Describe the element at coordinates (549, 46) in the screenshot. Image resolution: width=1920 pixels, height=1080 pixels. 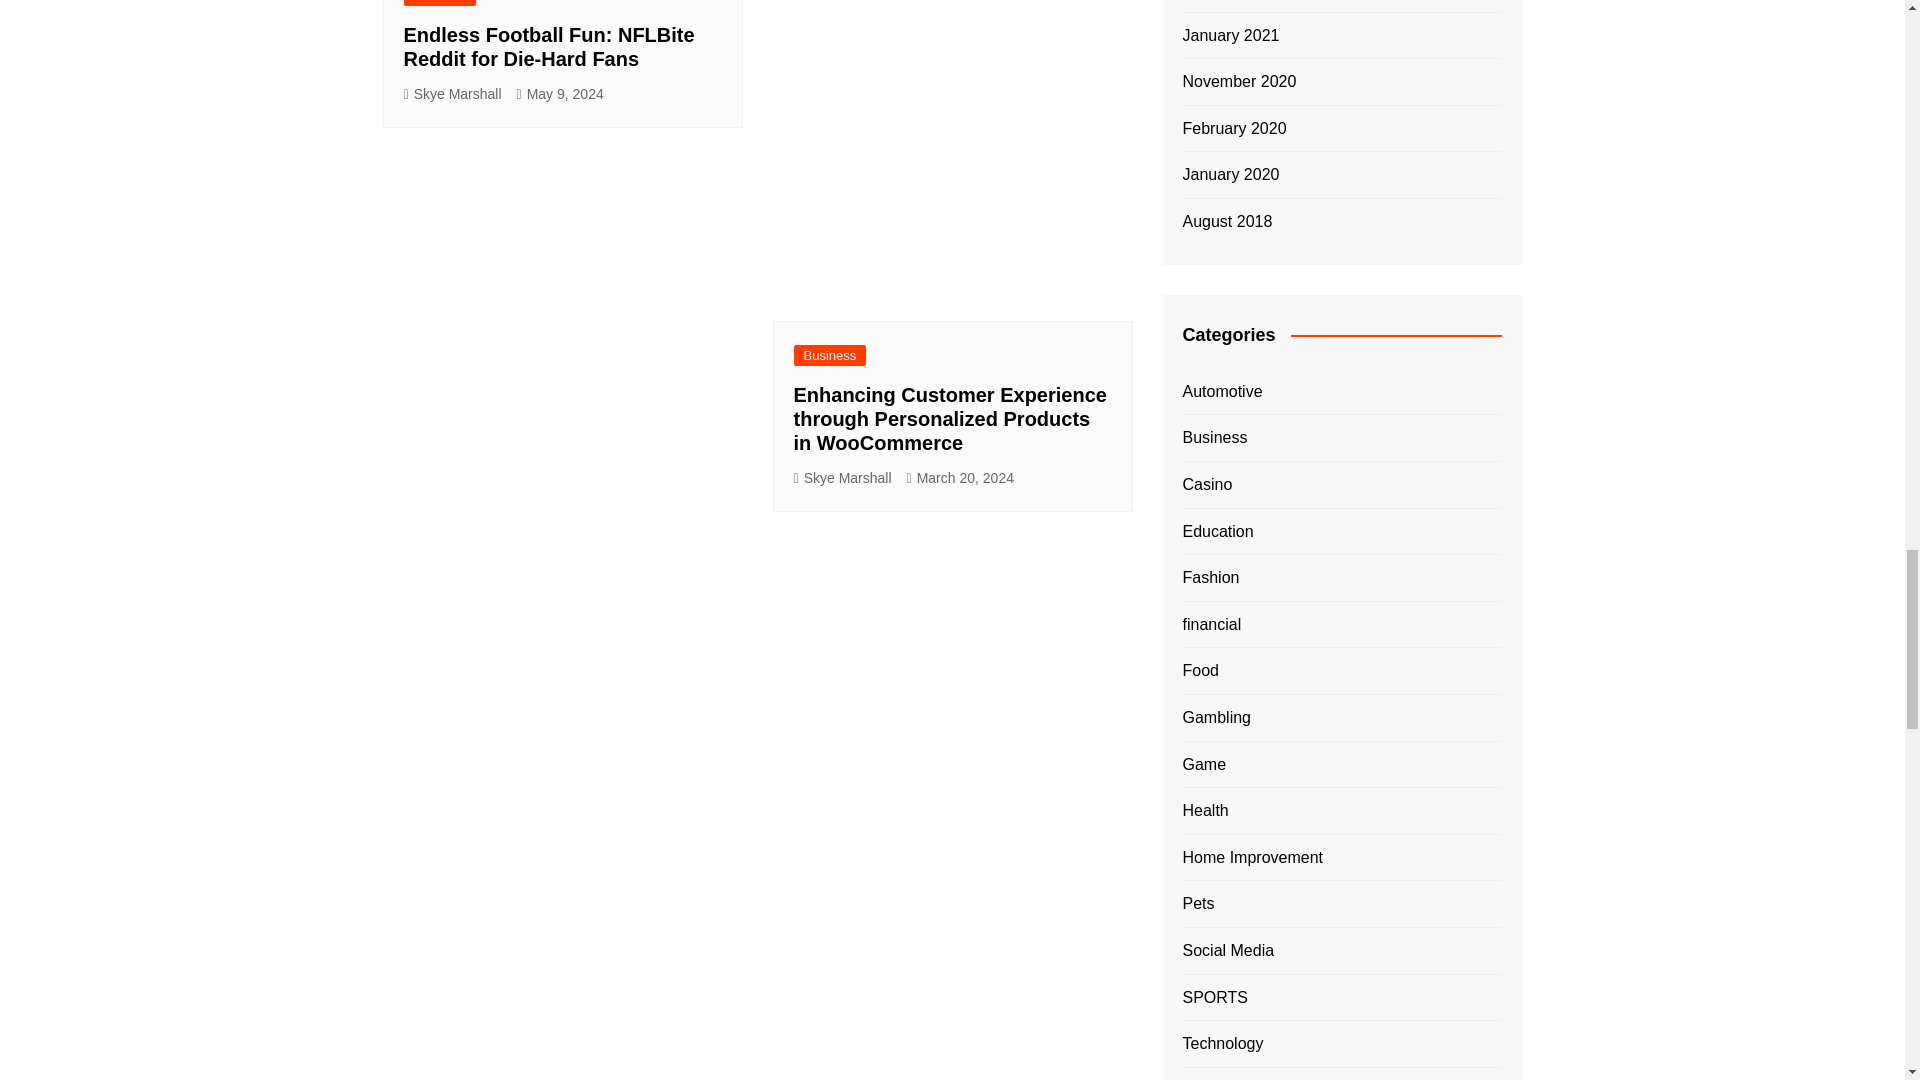
I see `Endless Football Fun: NFLBite Reddit for Die-Hard Fans` at that location.